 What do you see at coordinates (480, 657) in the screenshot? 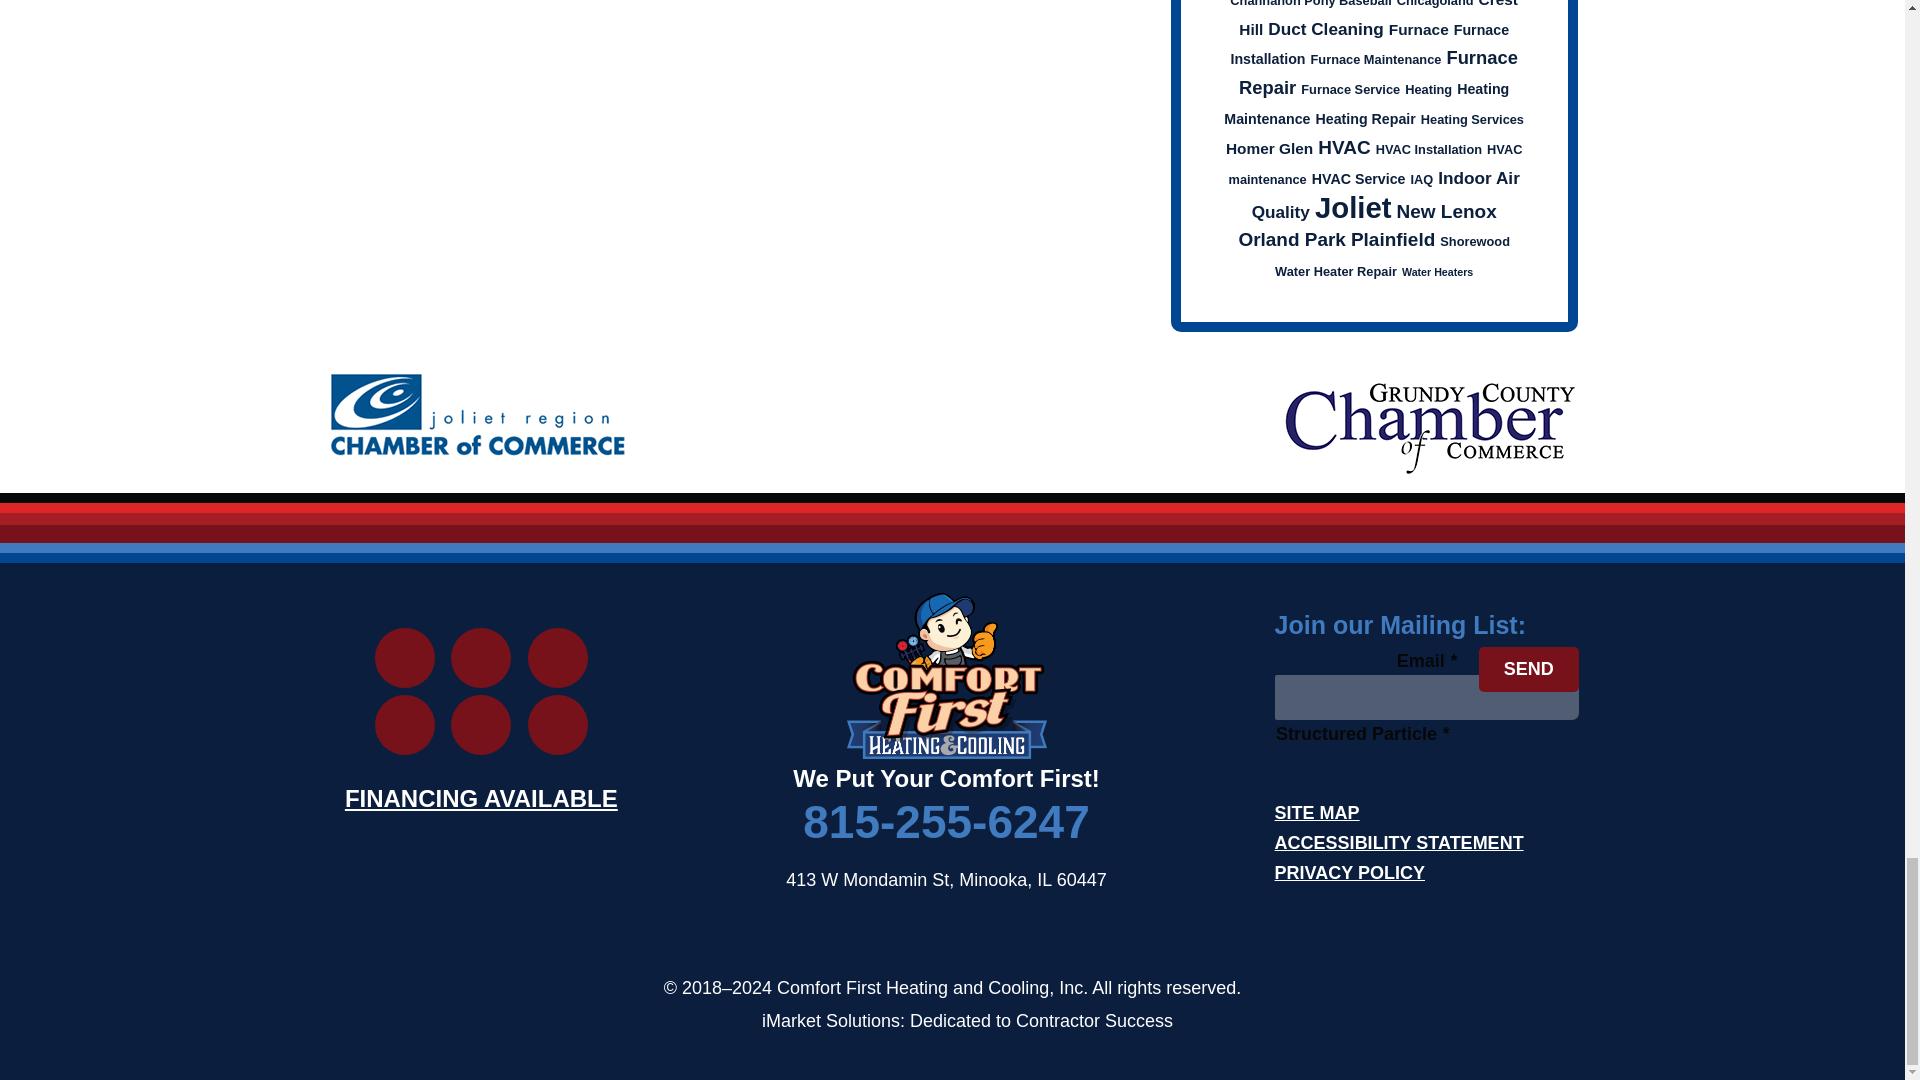
I see `Comfort First Heating and Cooling, Inc. on Yelp` at bounding box center [480, 657].